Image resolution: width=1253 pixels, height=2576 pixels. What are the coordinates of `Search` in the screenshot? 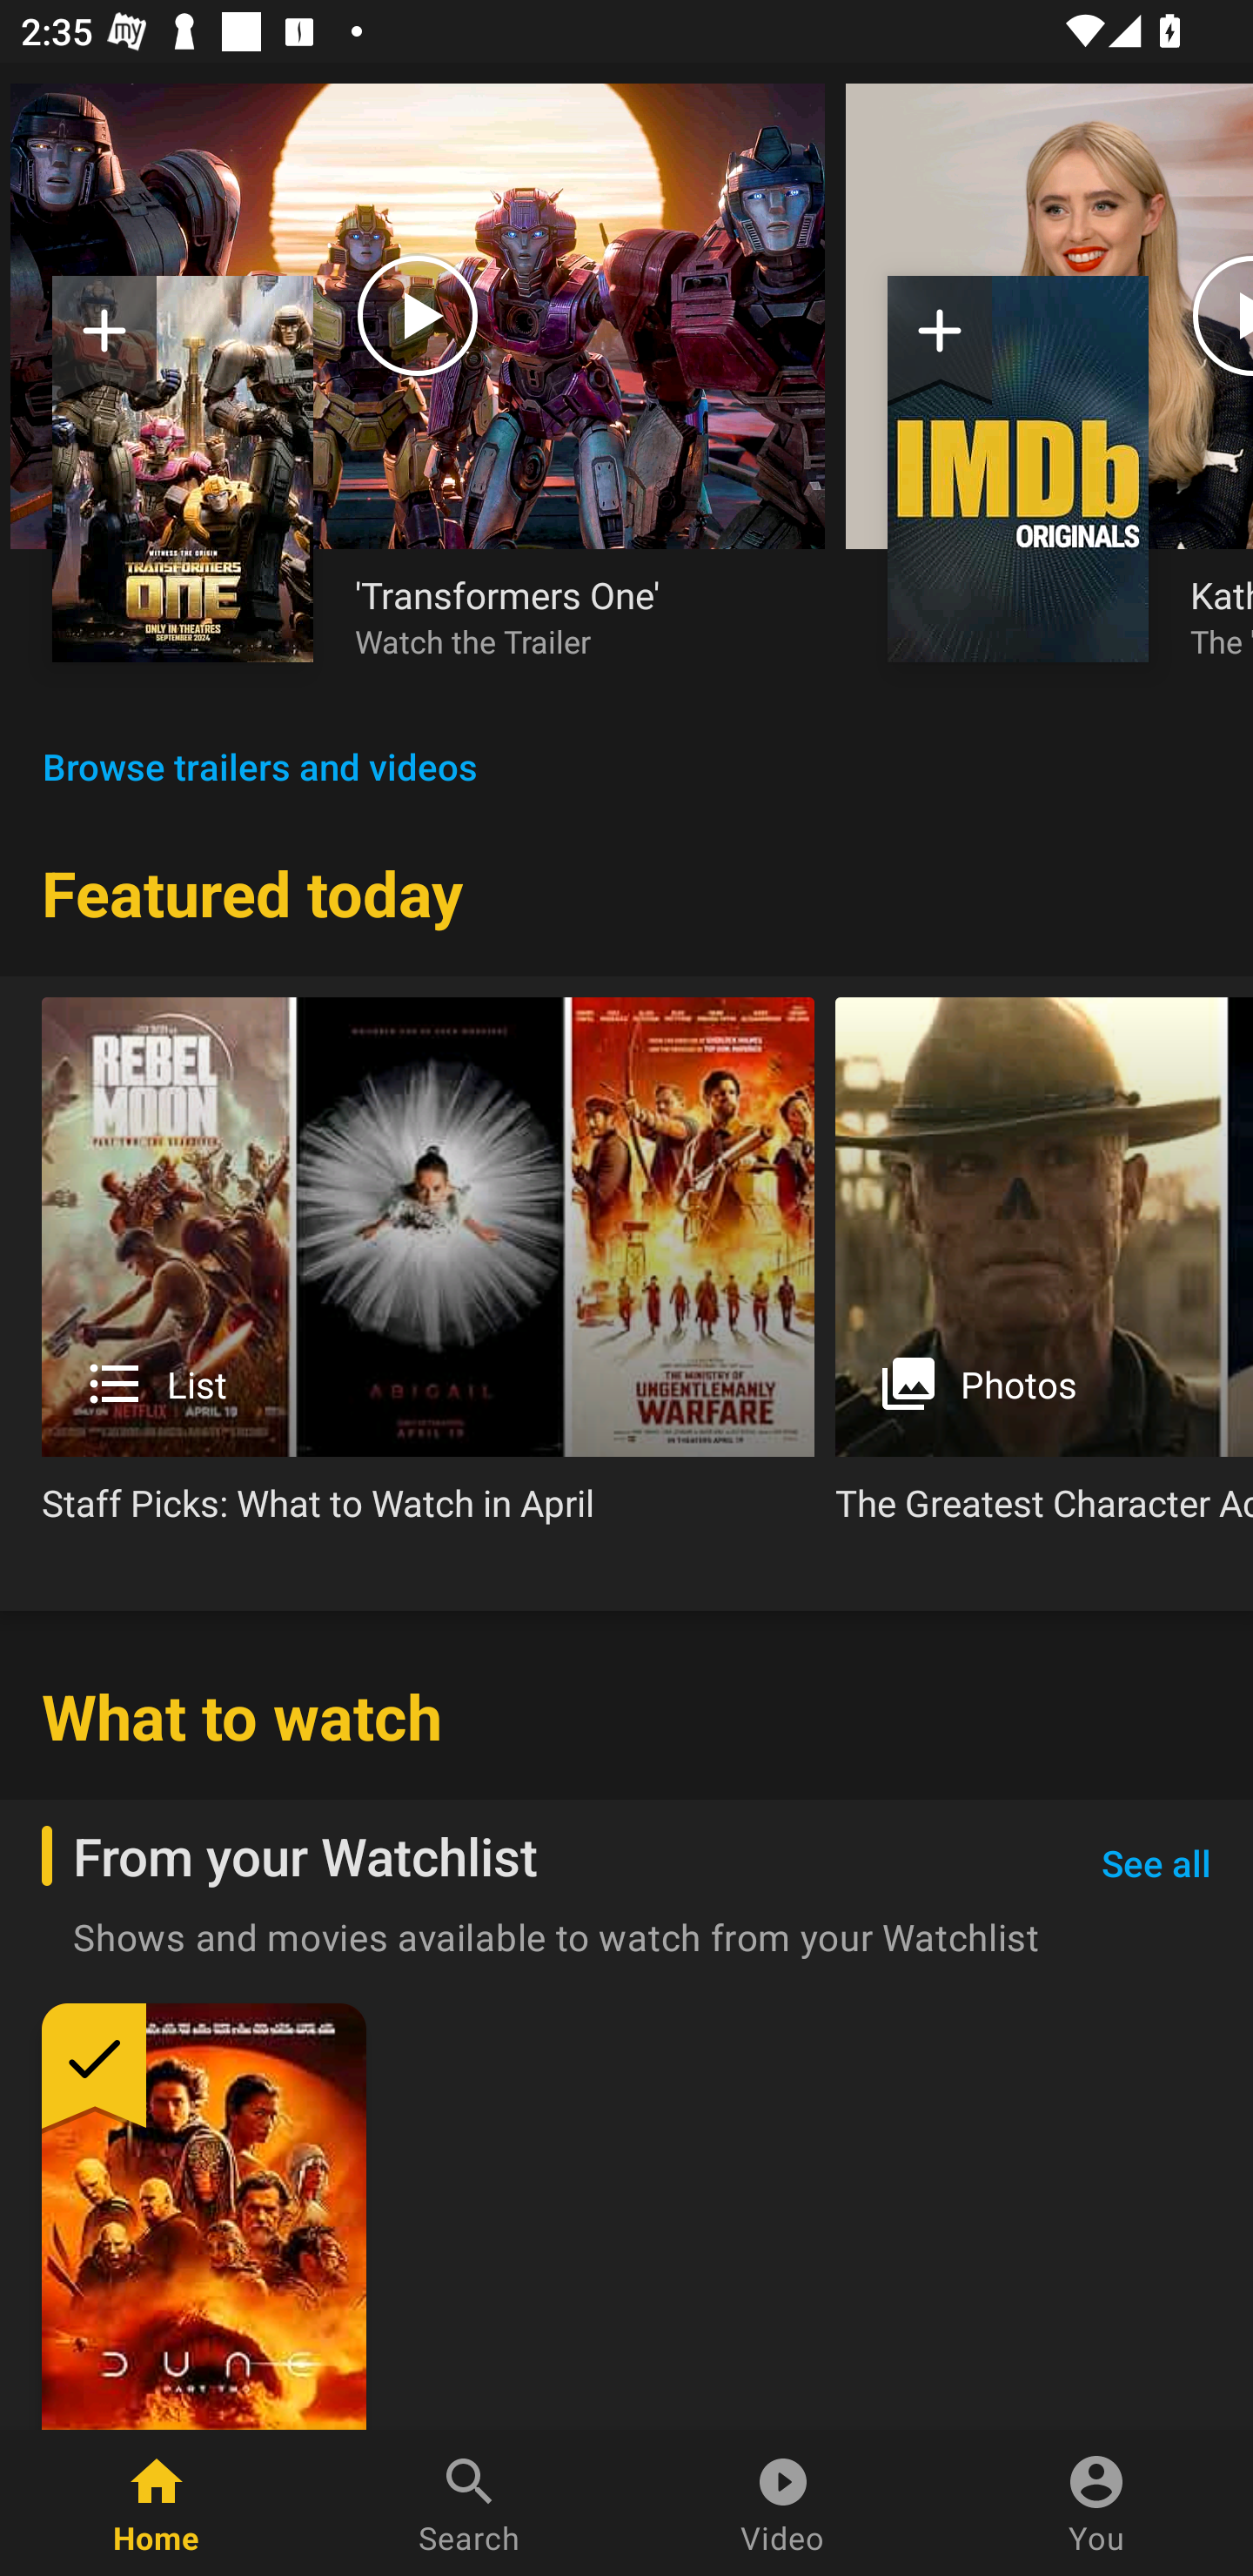 It's located at (470, 2503).